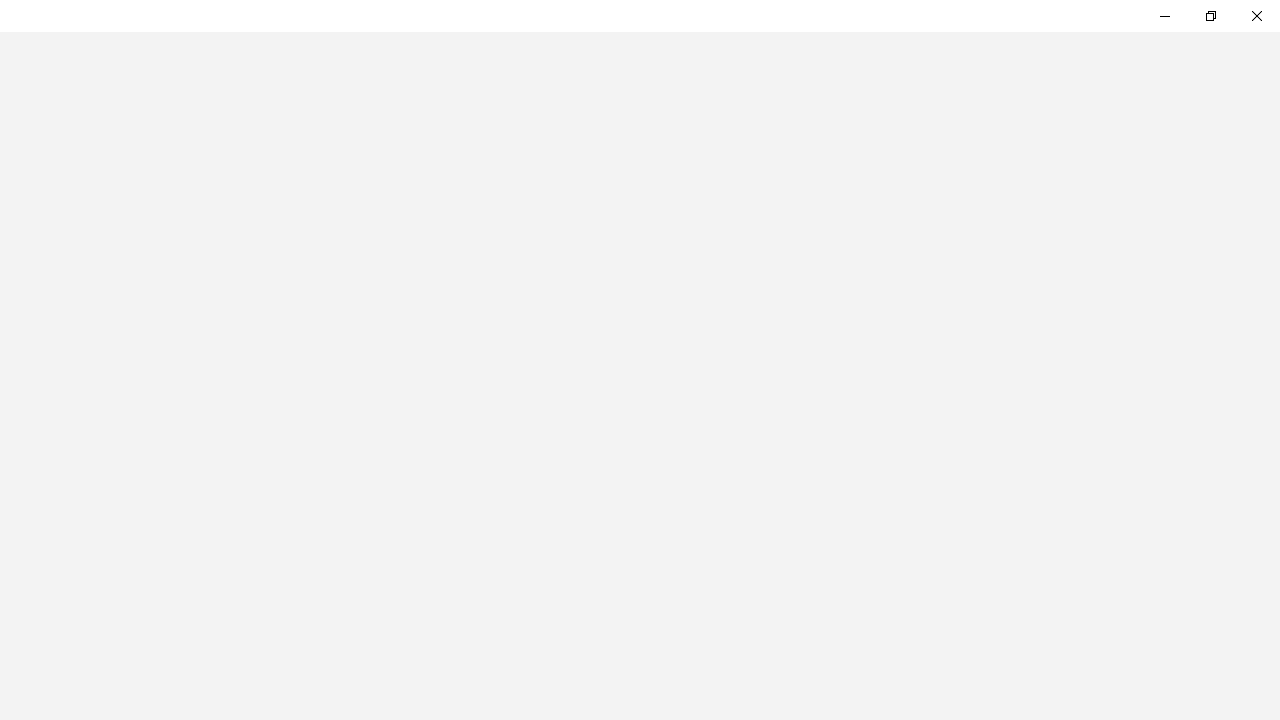 The width and height of the screenshot is (1280, 720). What do you see at coordinates (1164, 16) in the screenshot?
I see `Minimize Feedback Hub` at bounding box center [1164, 16].